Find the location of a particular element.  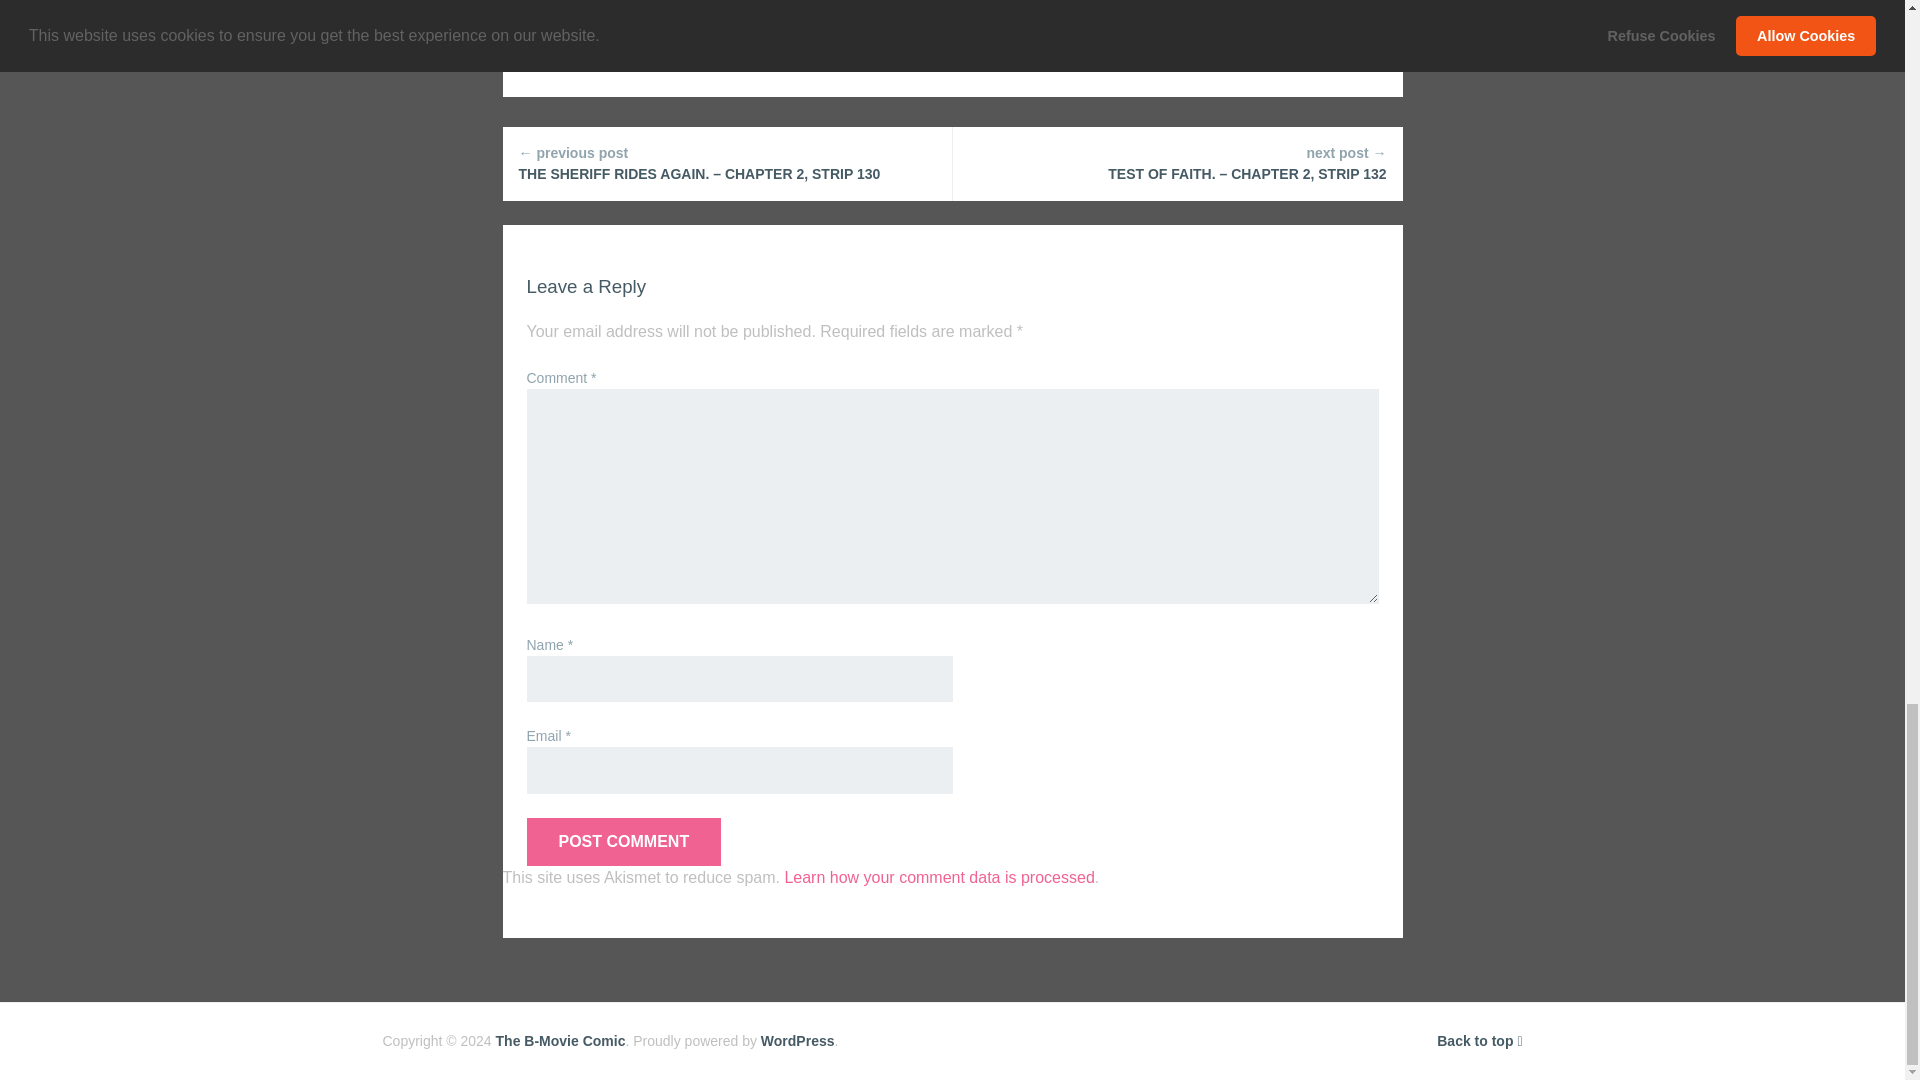

Back to top is located at coordinates (1479, 1041).